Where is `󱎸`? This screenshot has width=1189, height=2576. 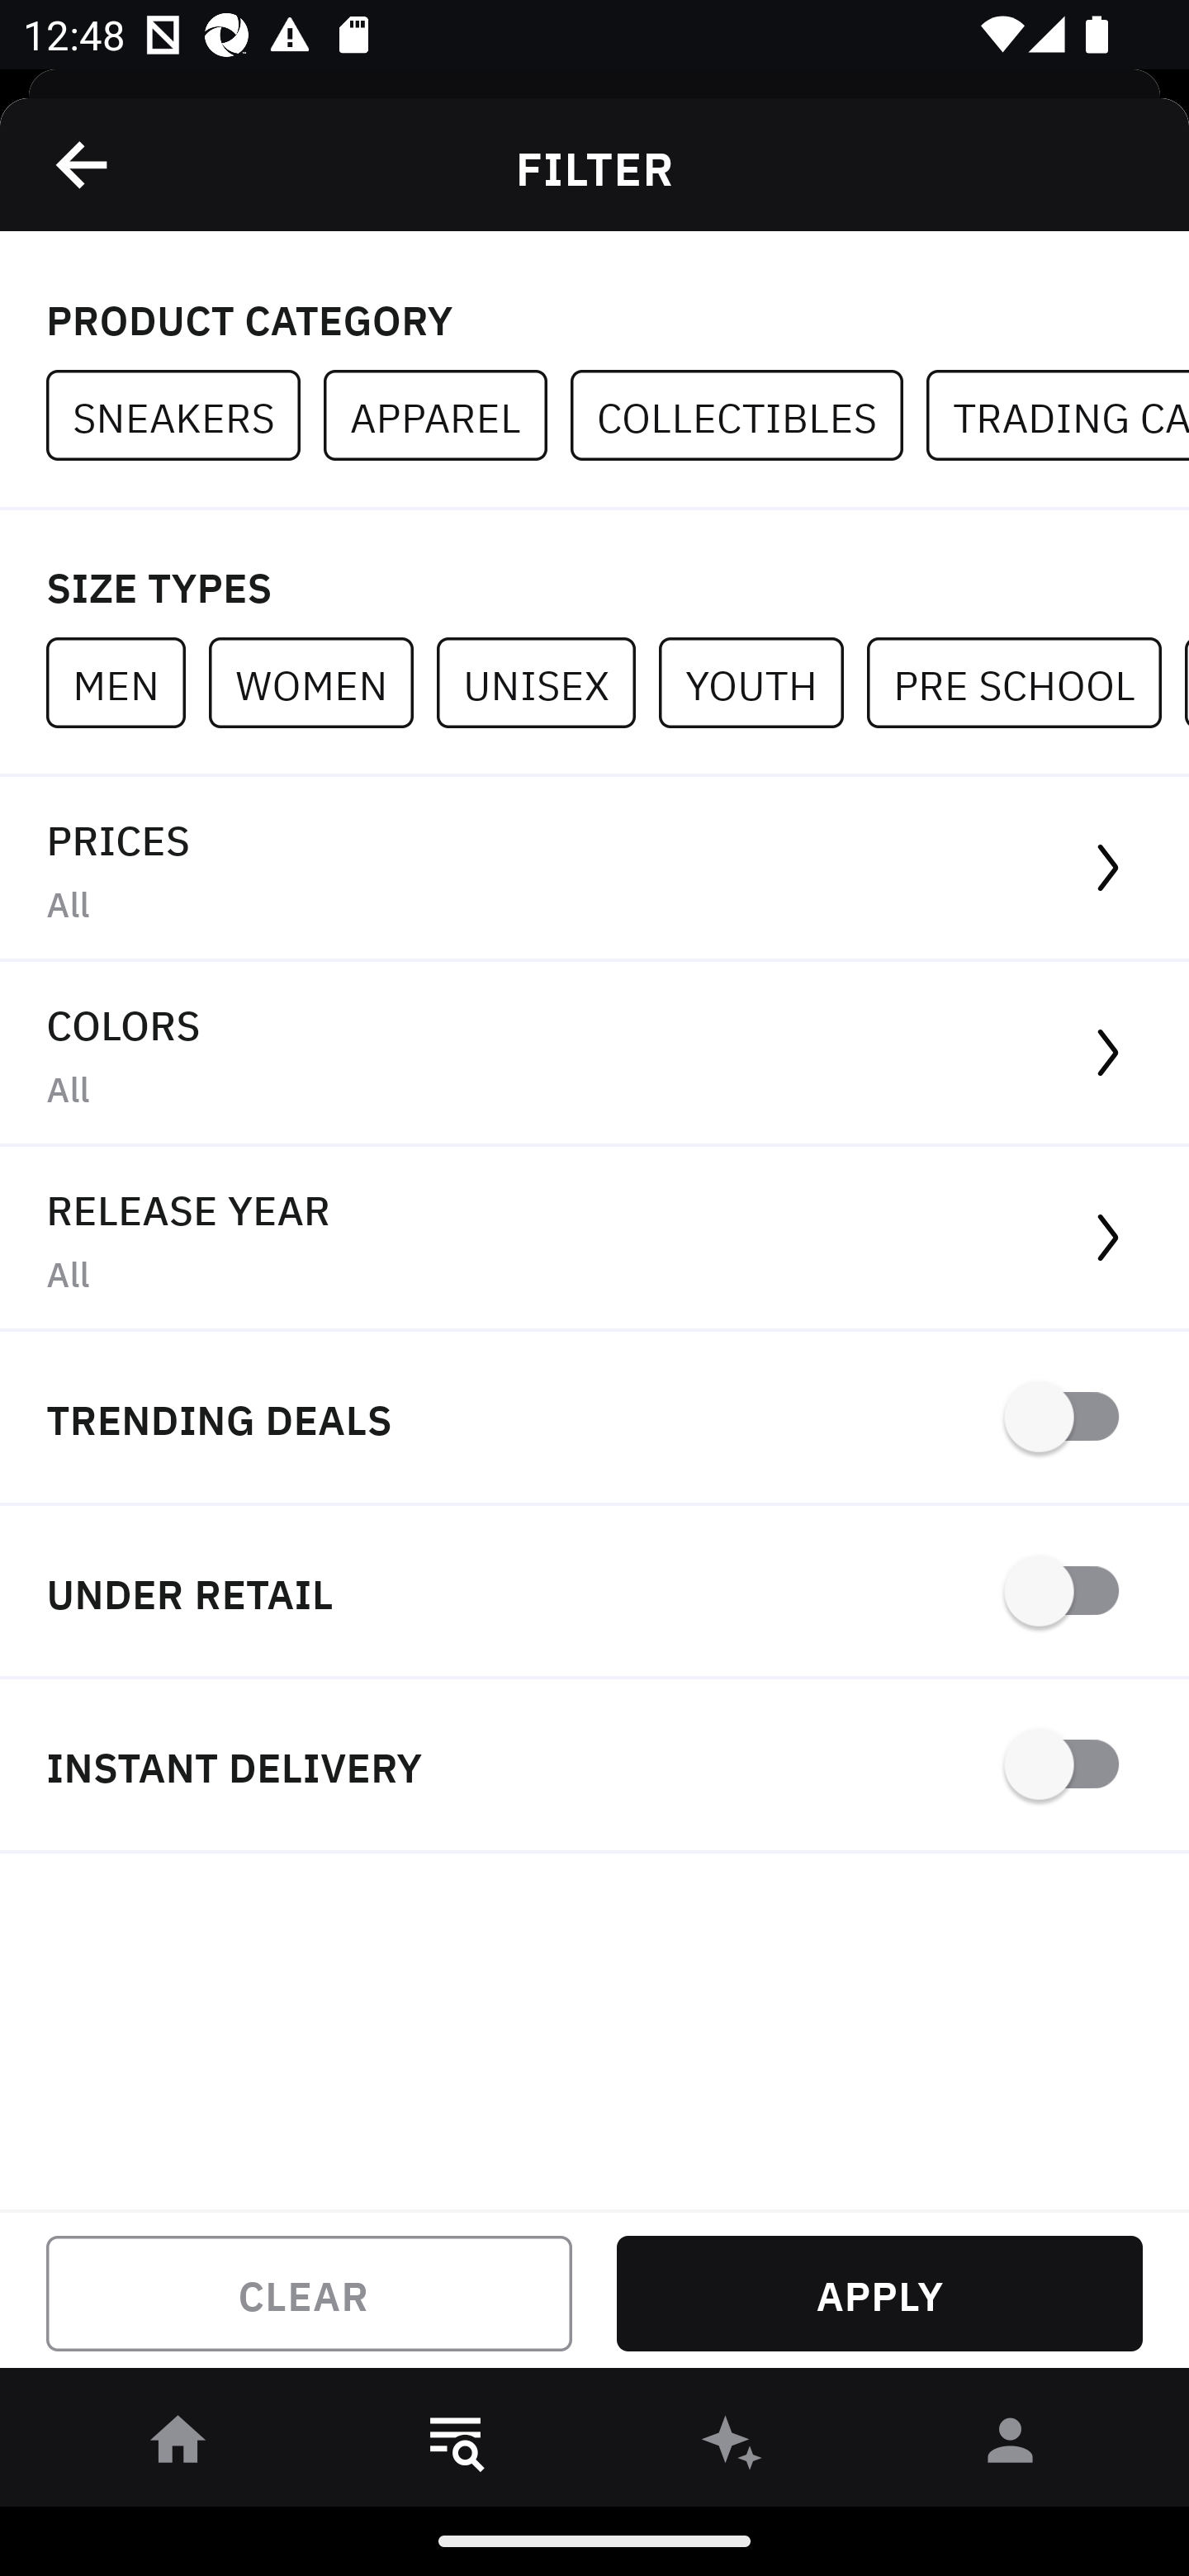 󱎸 is located at coordinates (456, 2446).